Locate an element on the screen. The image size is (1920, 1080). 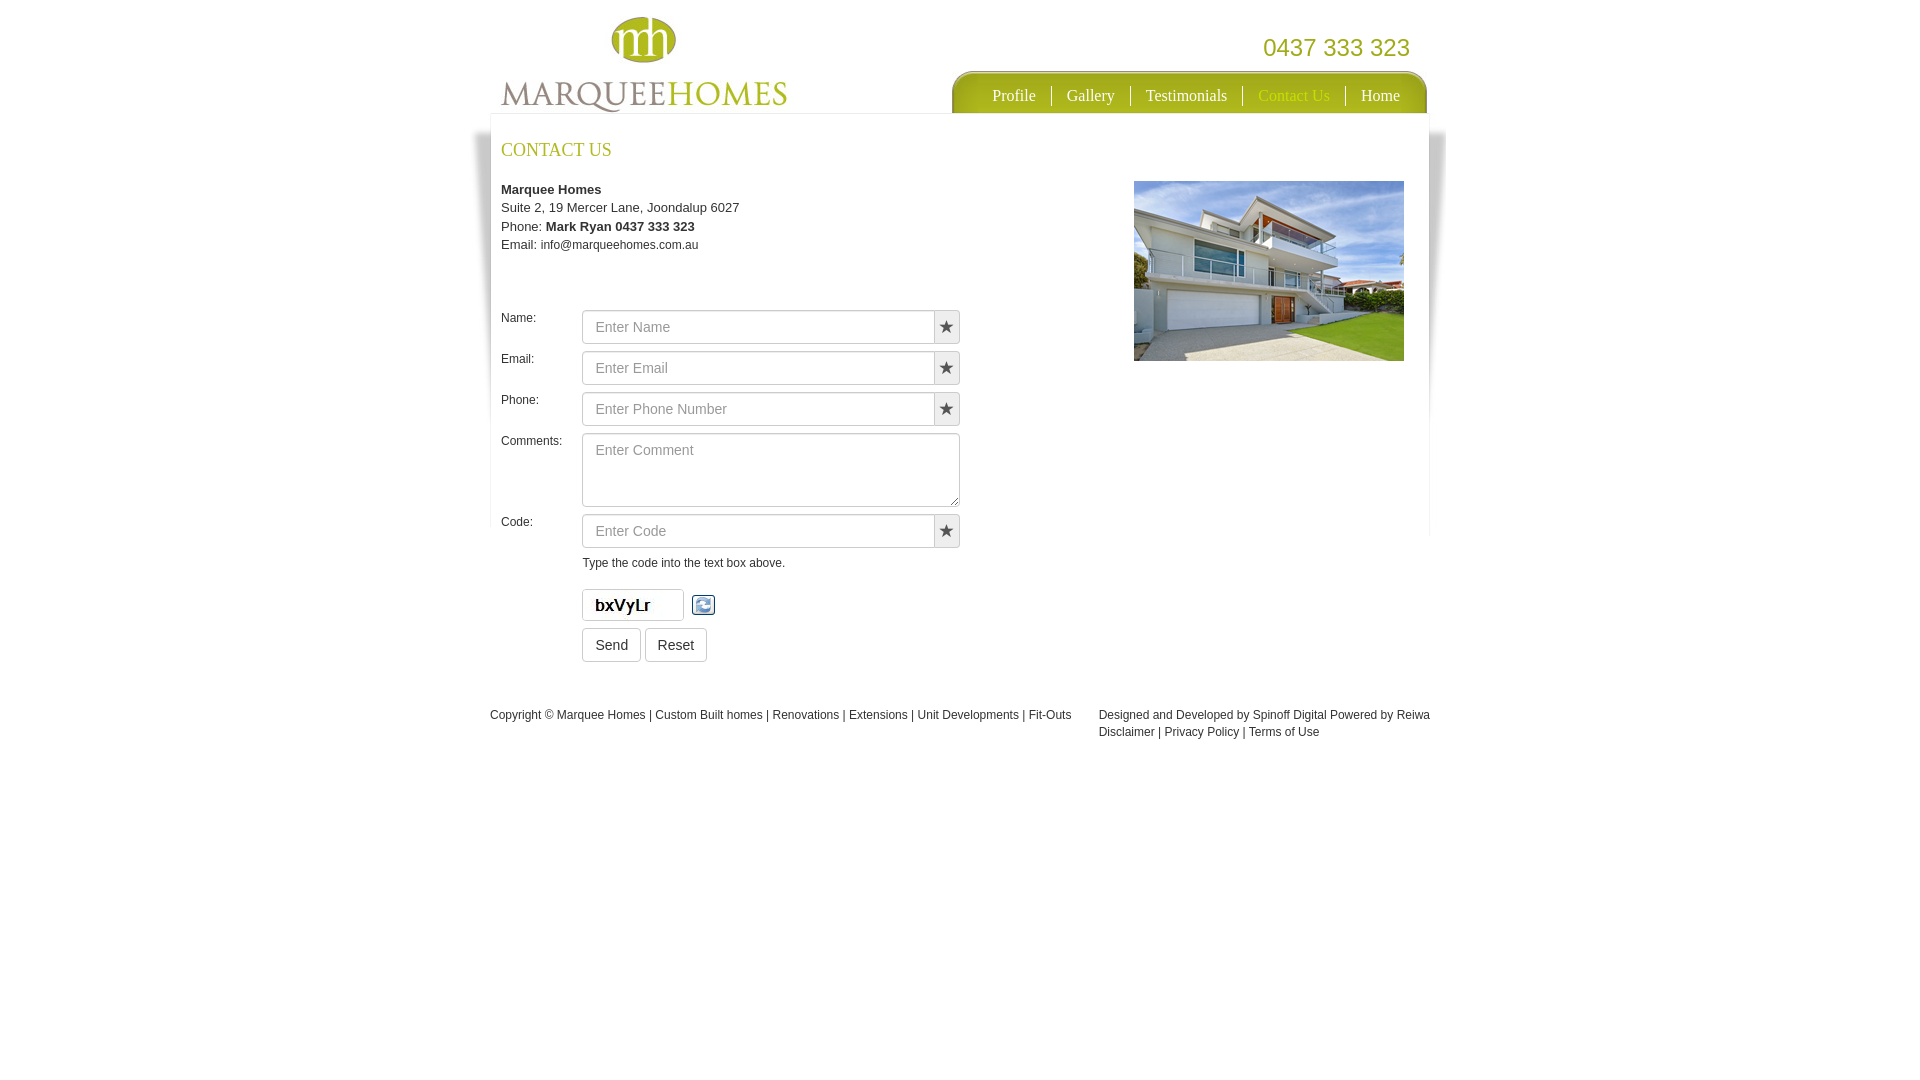
Fit-Outs is located at coordinates (1050, 715).